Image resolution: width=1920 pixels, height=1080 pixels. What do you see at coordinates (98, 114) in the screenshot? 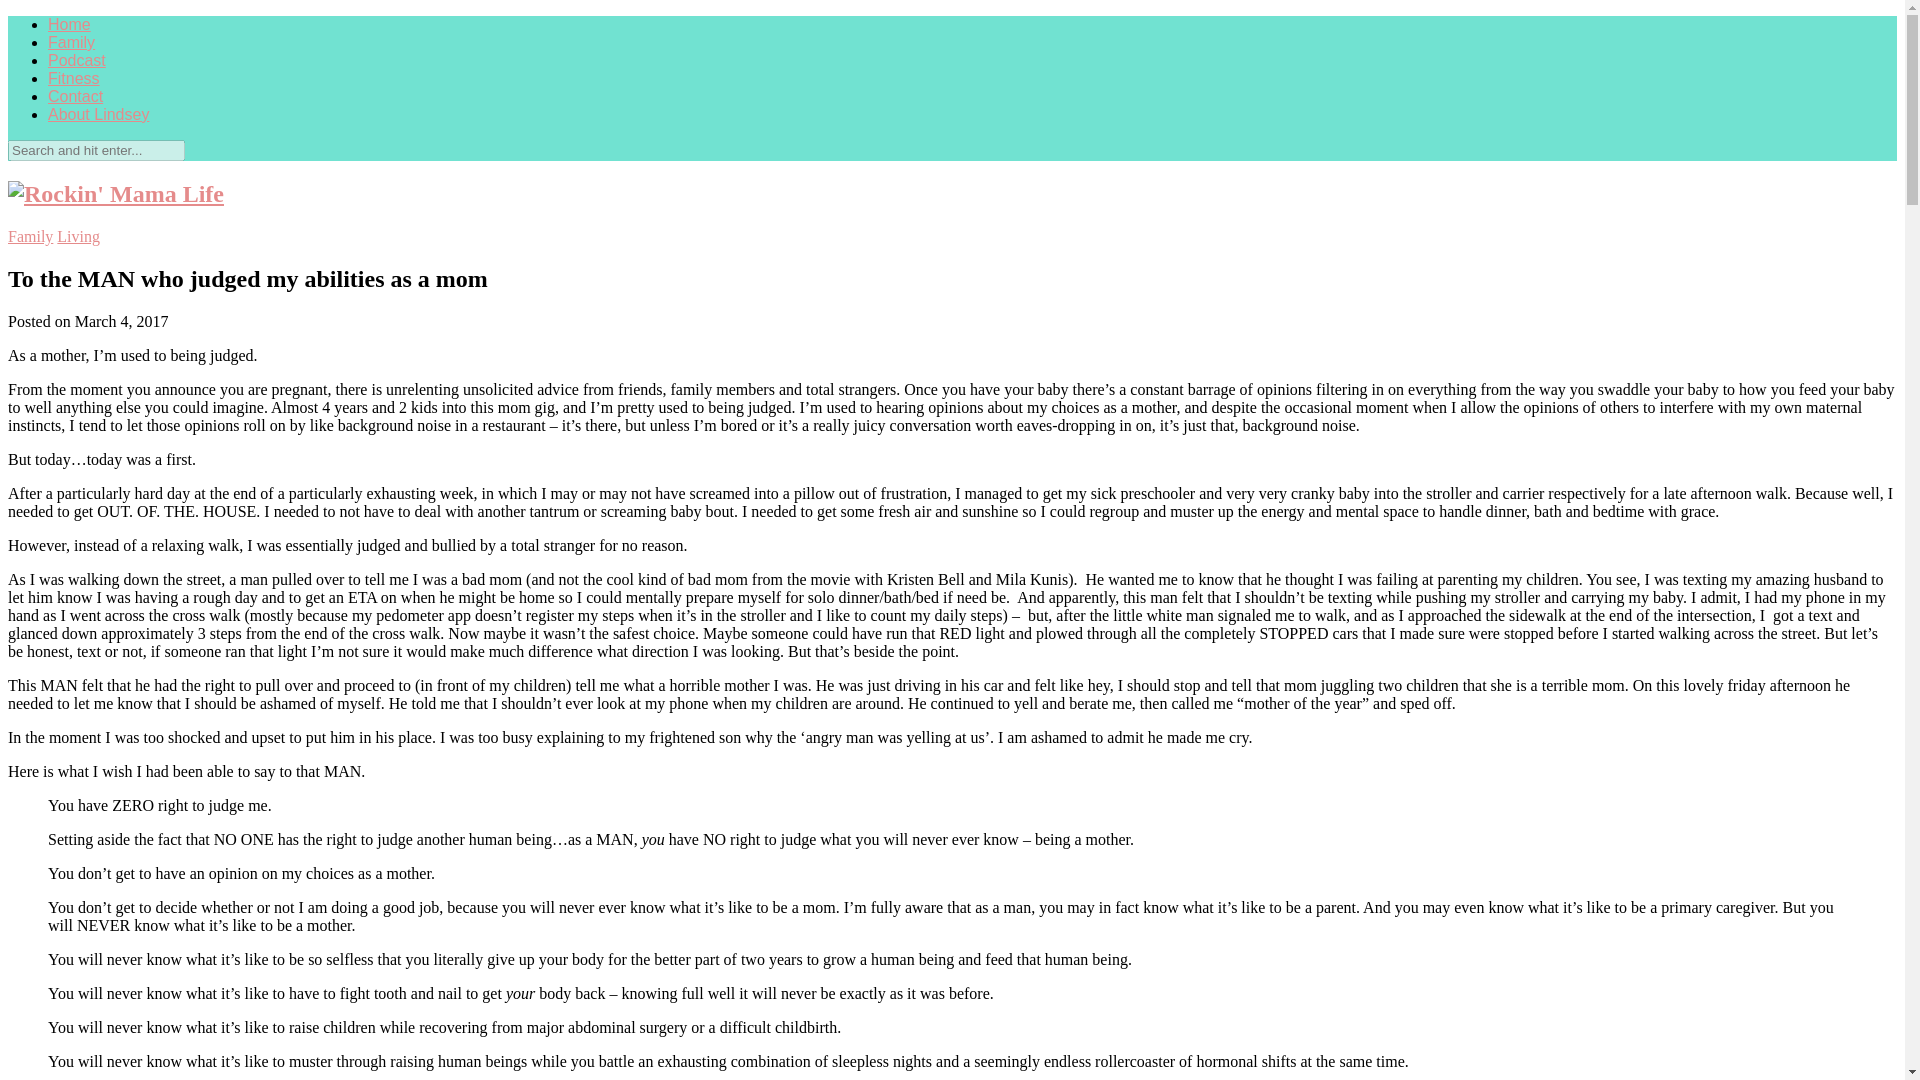
I see `About Lindsey` at bounding box center [98, 114].